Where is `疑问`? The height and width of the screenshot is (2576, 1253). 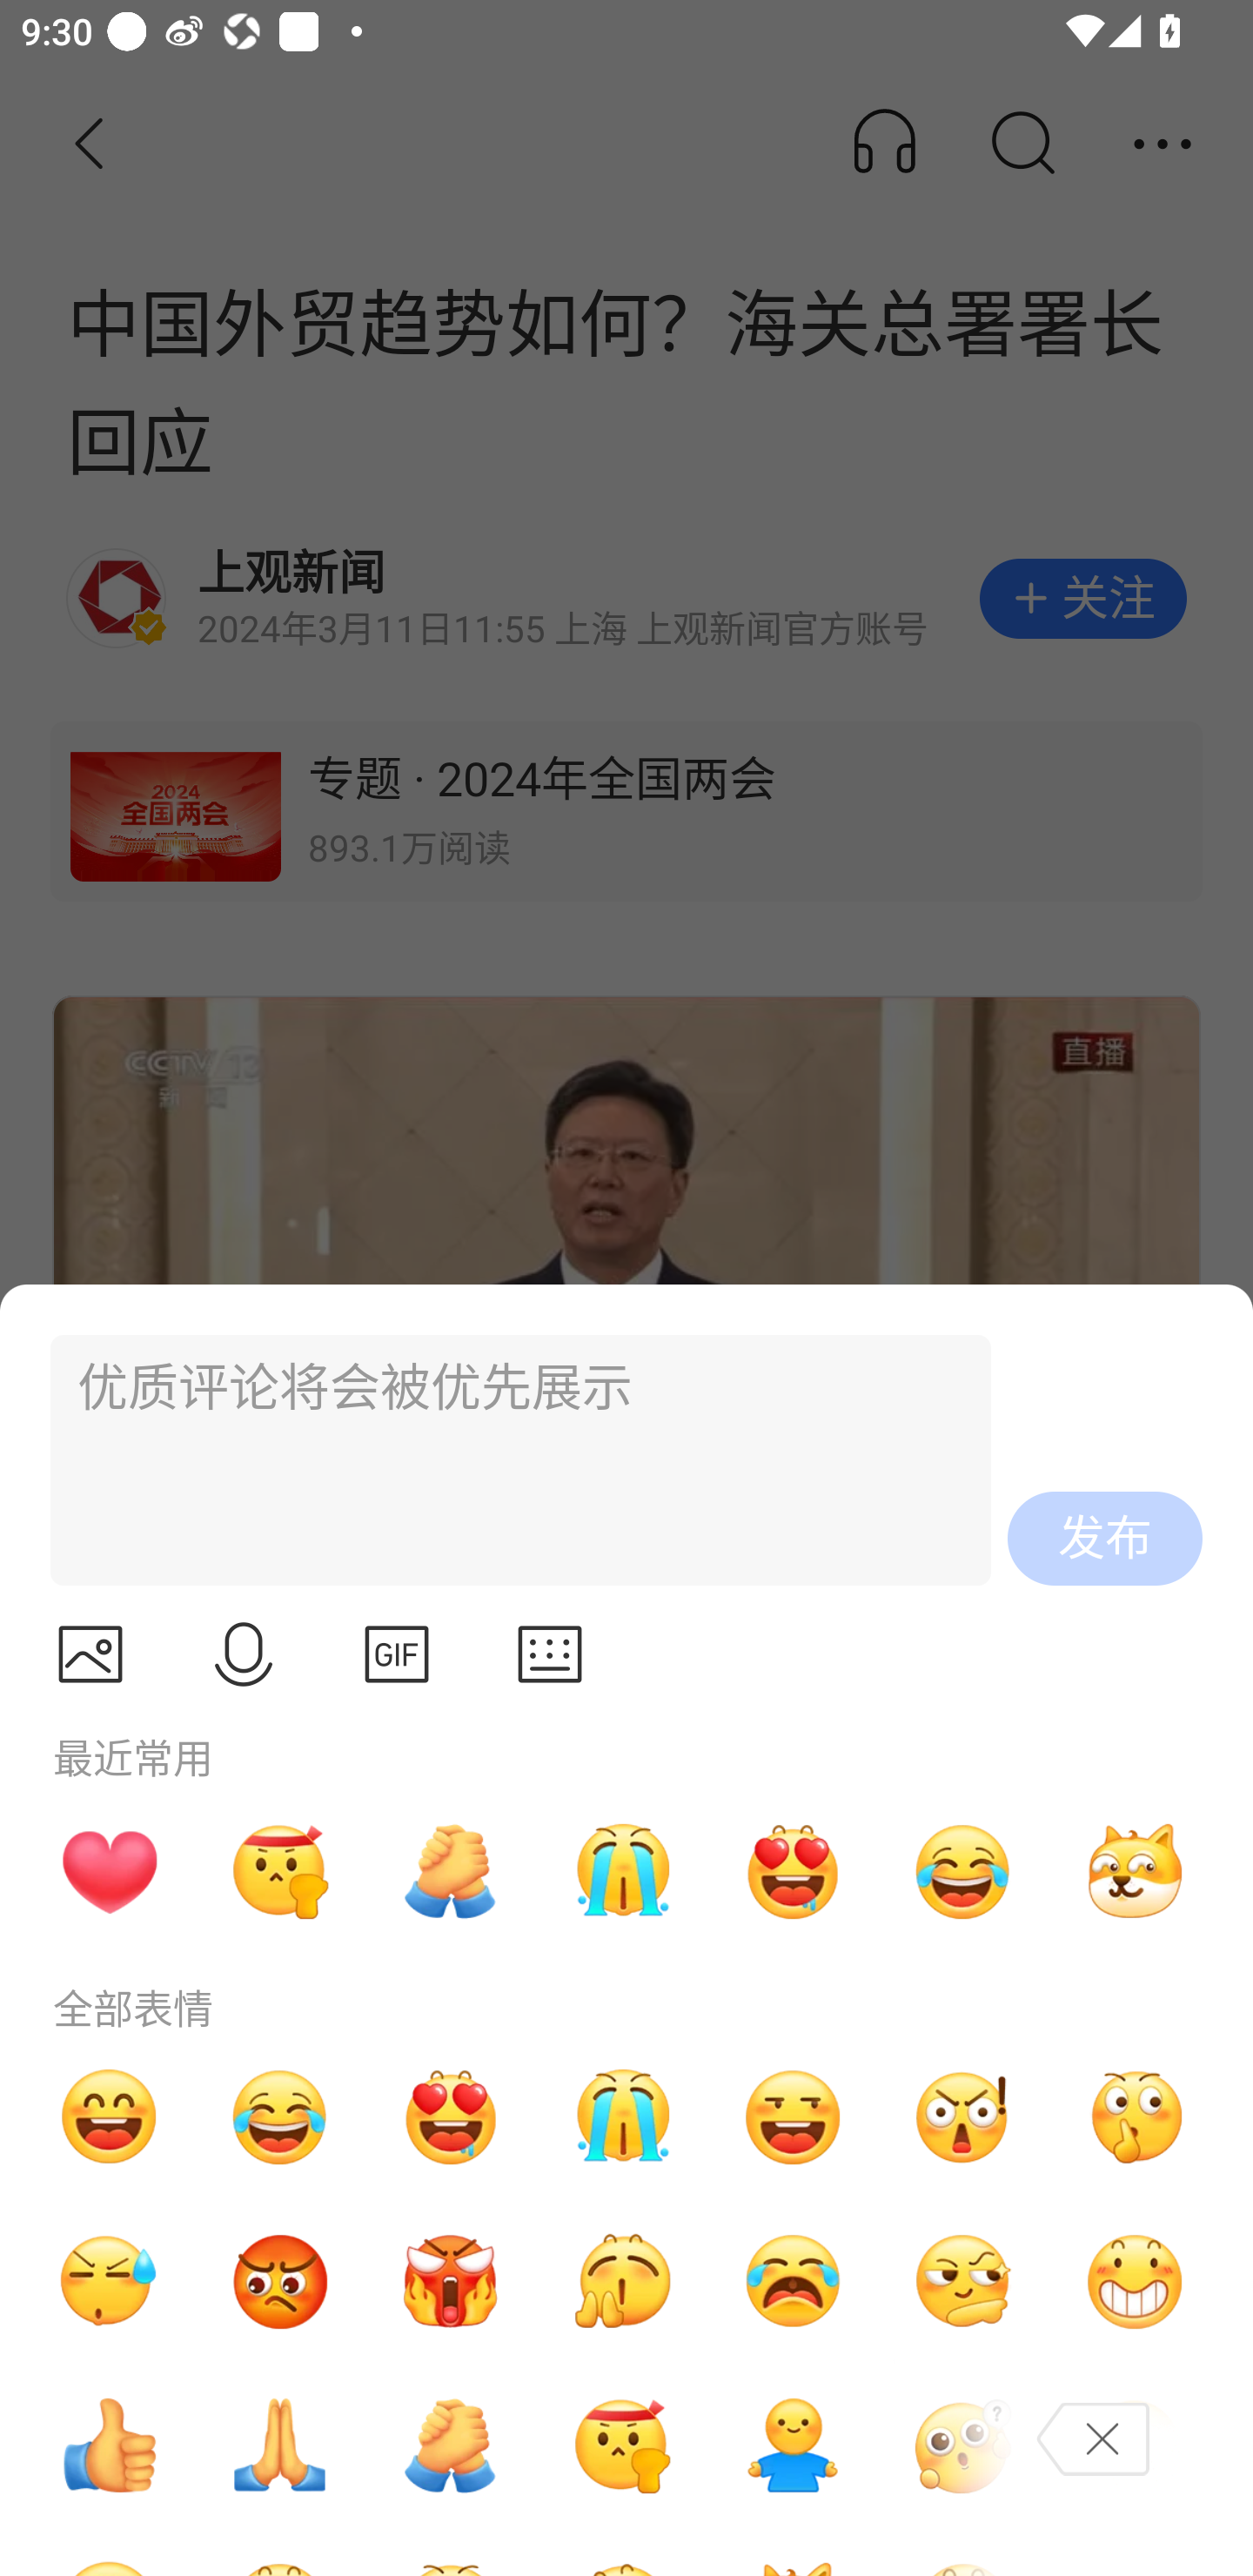 疑问 is located at coordinates (963, 2445).